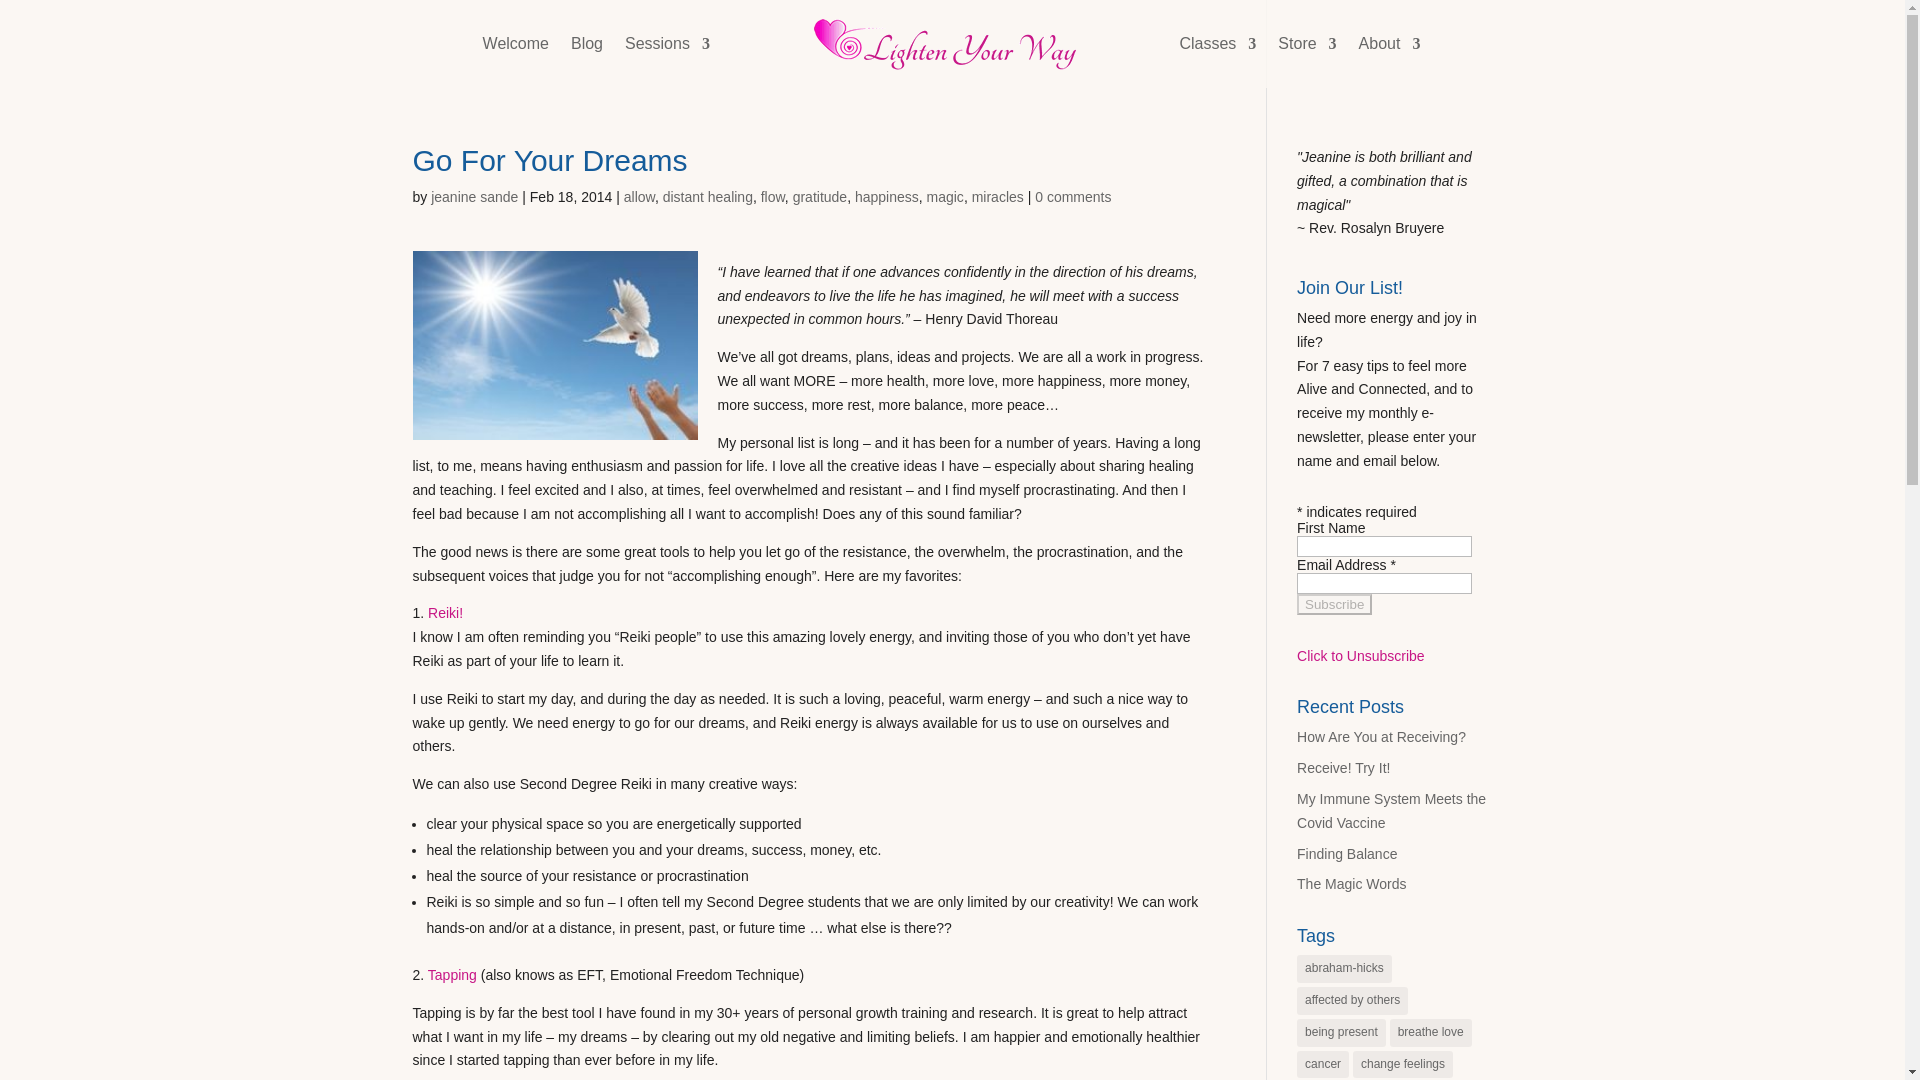  Describe the element at coordinates (445, 612) in the screenshot. I see `Reiki` at that location.